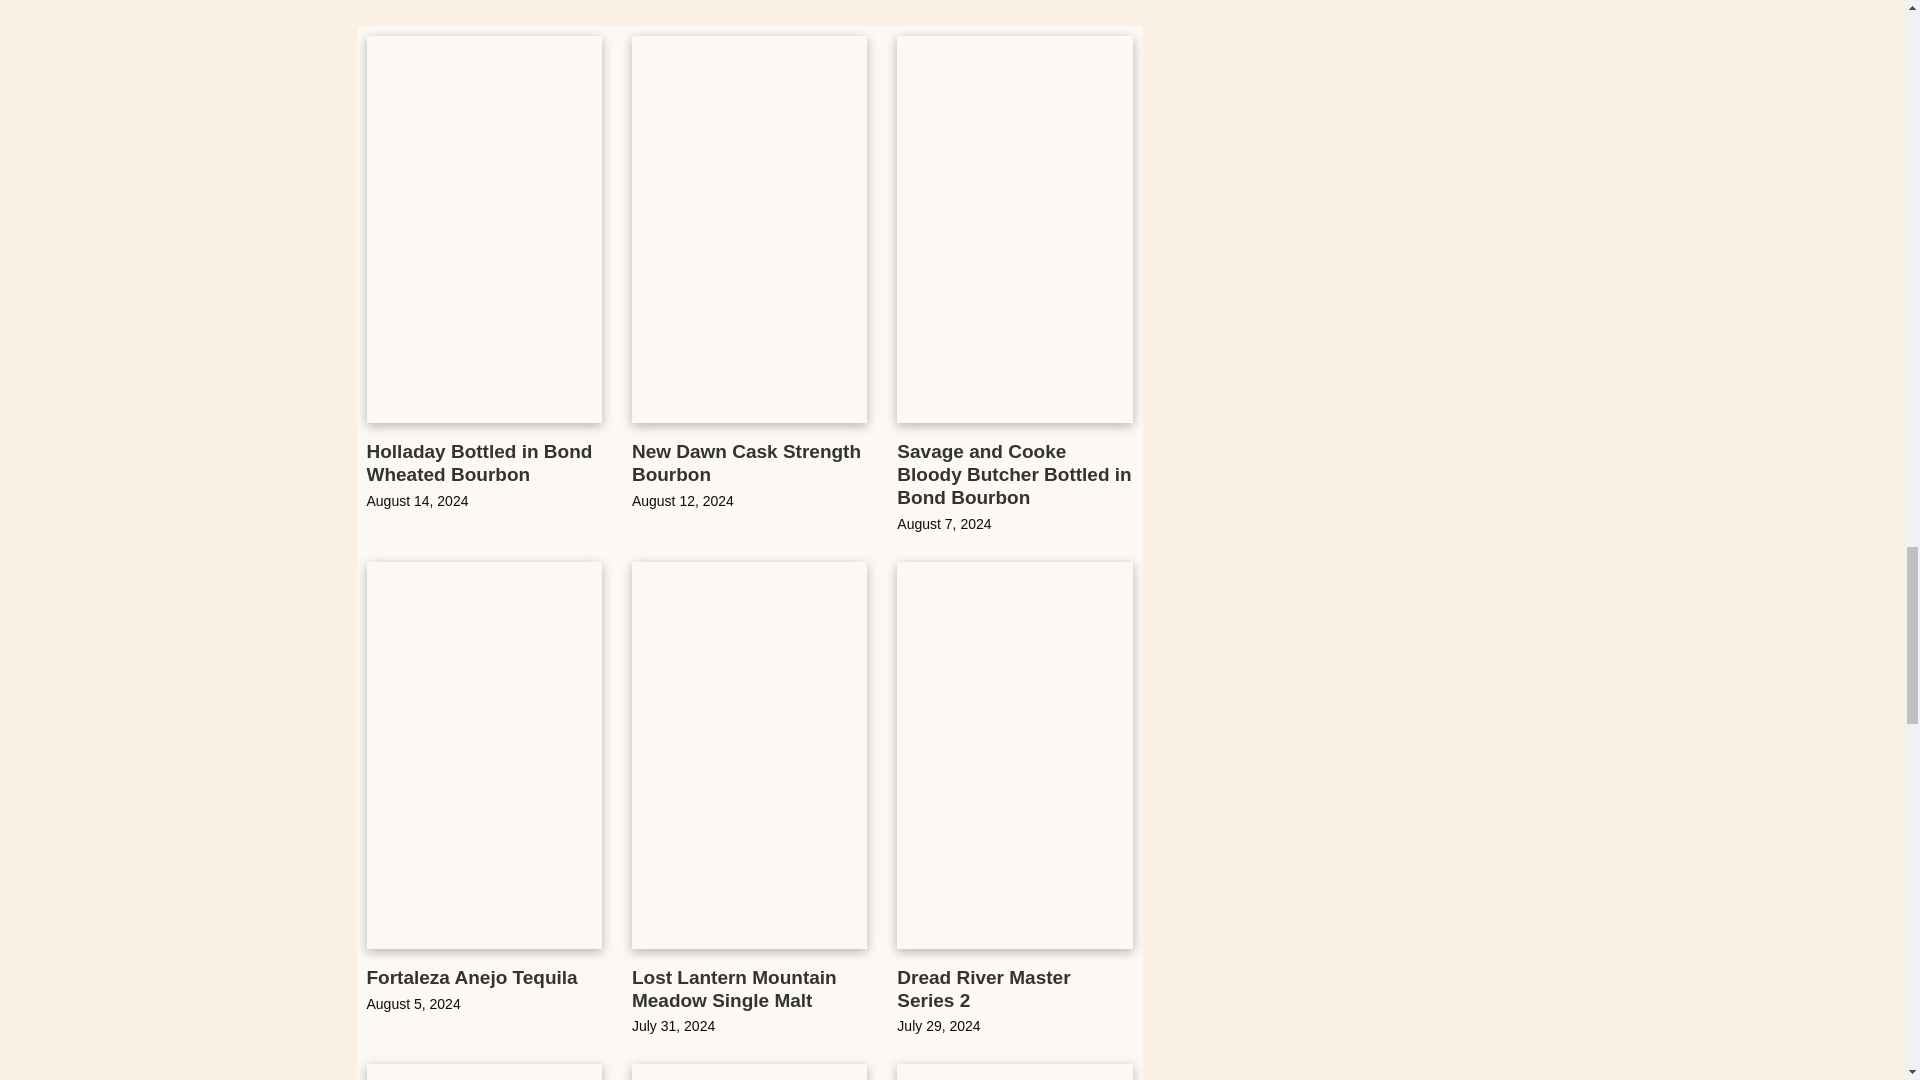 The height and width of the screenshot is (1080, 1920). I want to click on Savage and Cooke Bloody Butcher Bottled in Bond Bourbon, so click(1013, 474).